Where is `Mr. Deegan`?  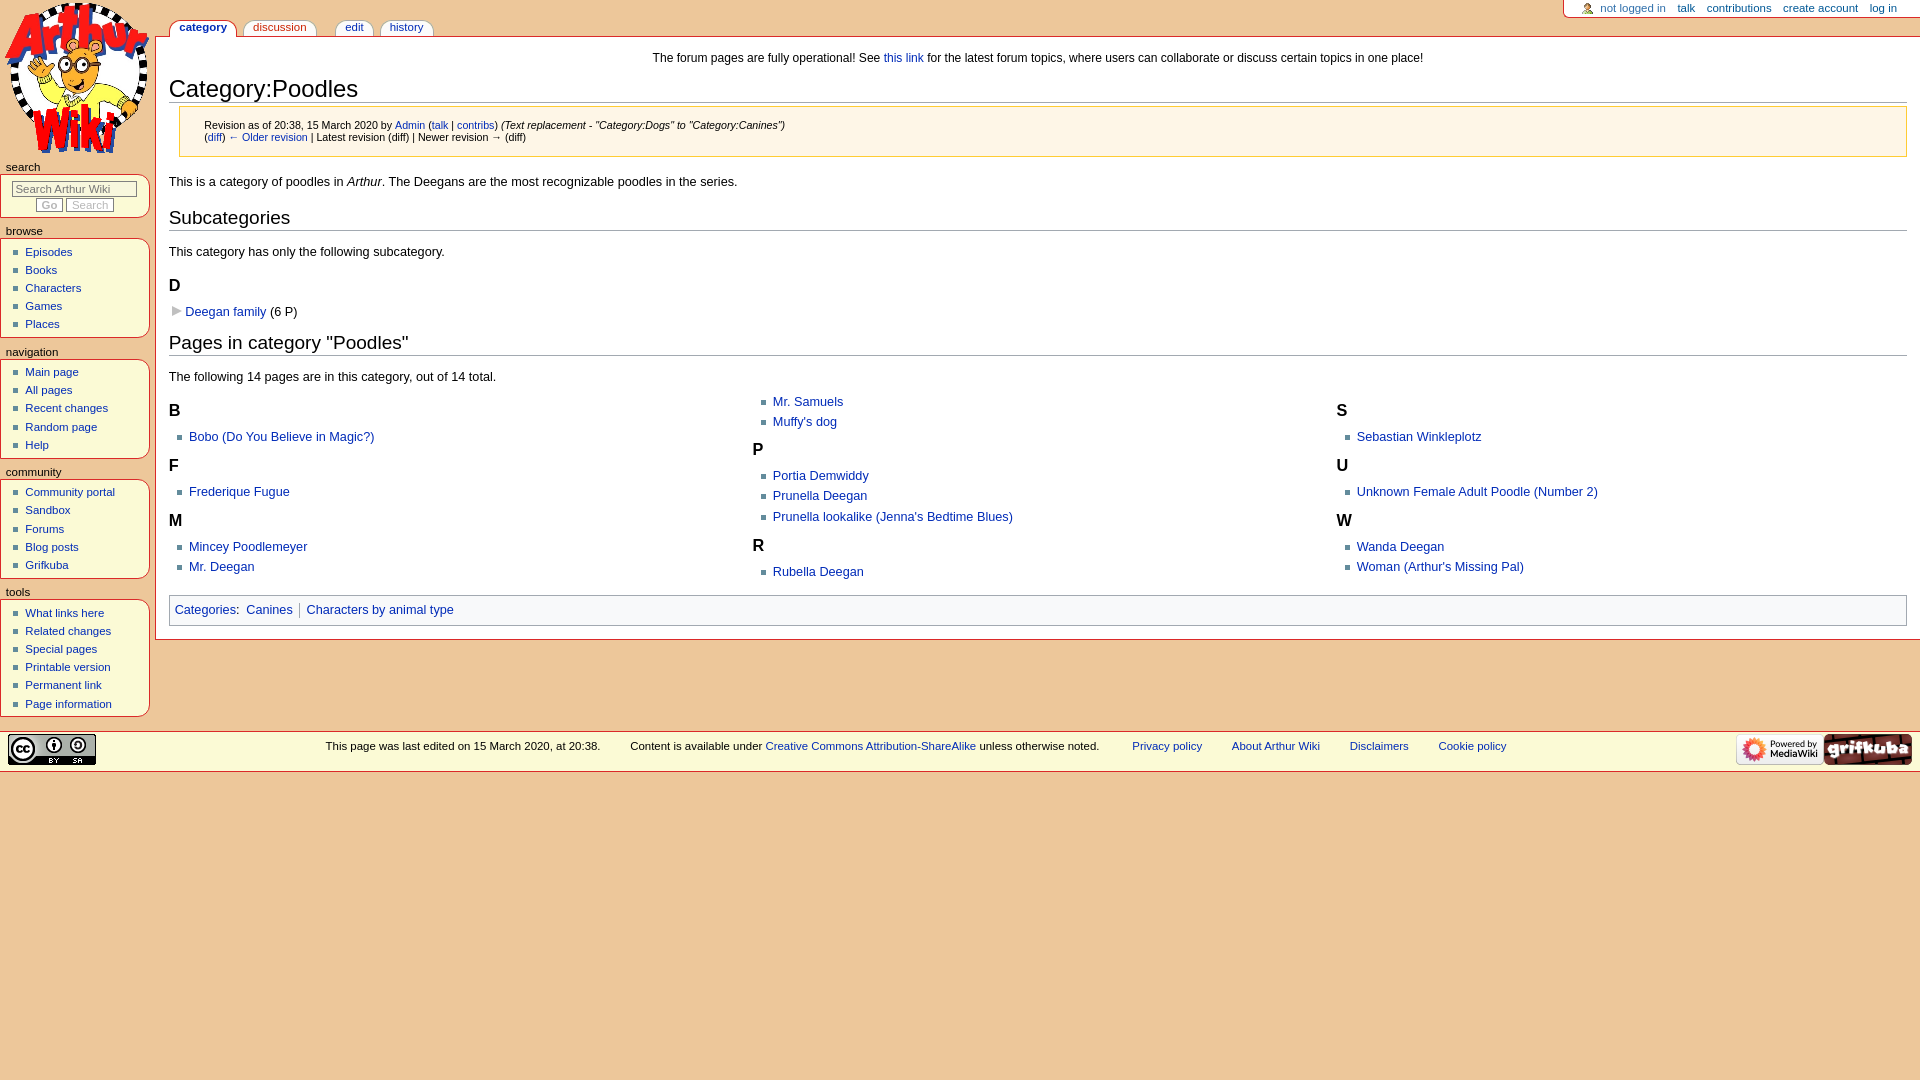 Mr. Deegan is located at coordinates (222, 566).